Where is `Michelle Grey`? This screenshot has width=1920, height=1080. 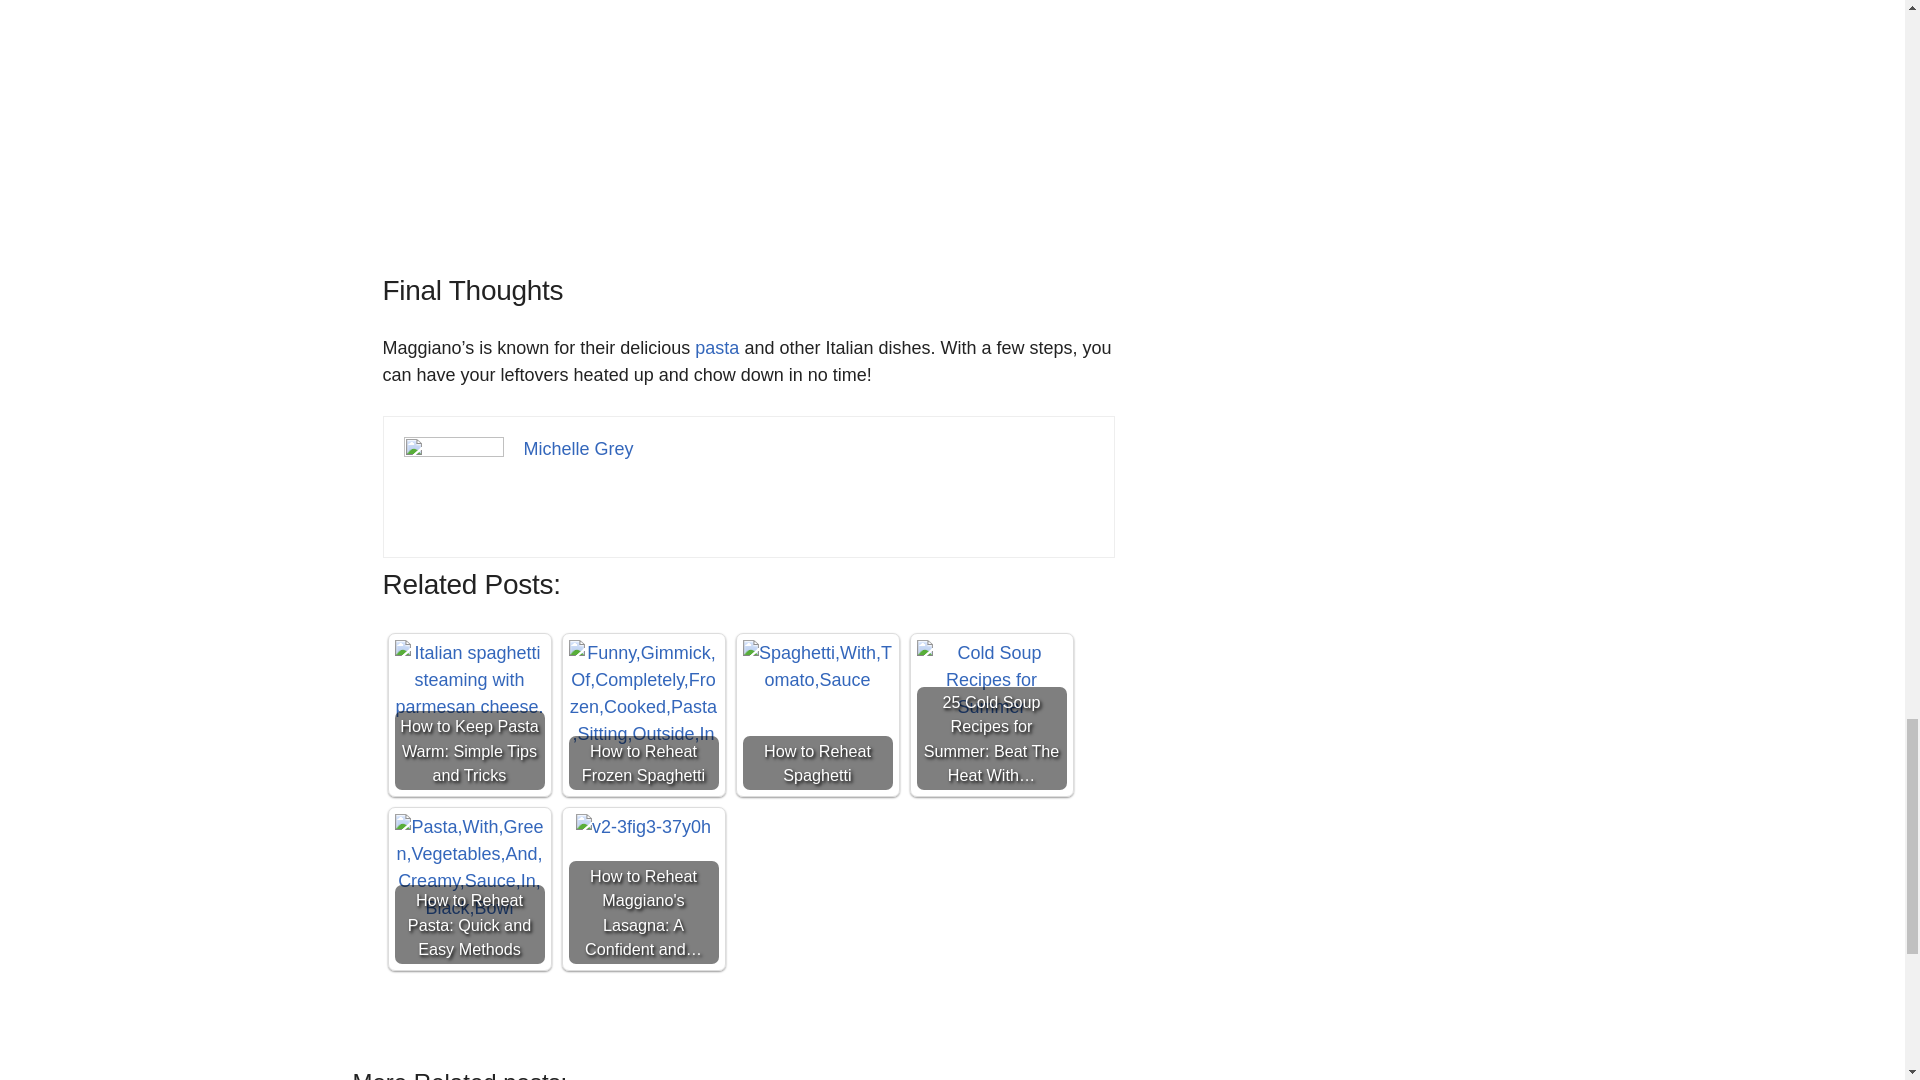 Michelle Grey is located at coordinates (578, 448).